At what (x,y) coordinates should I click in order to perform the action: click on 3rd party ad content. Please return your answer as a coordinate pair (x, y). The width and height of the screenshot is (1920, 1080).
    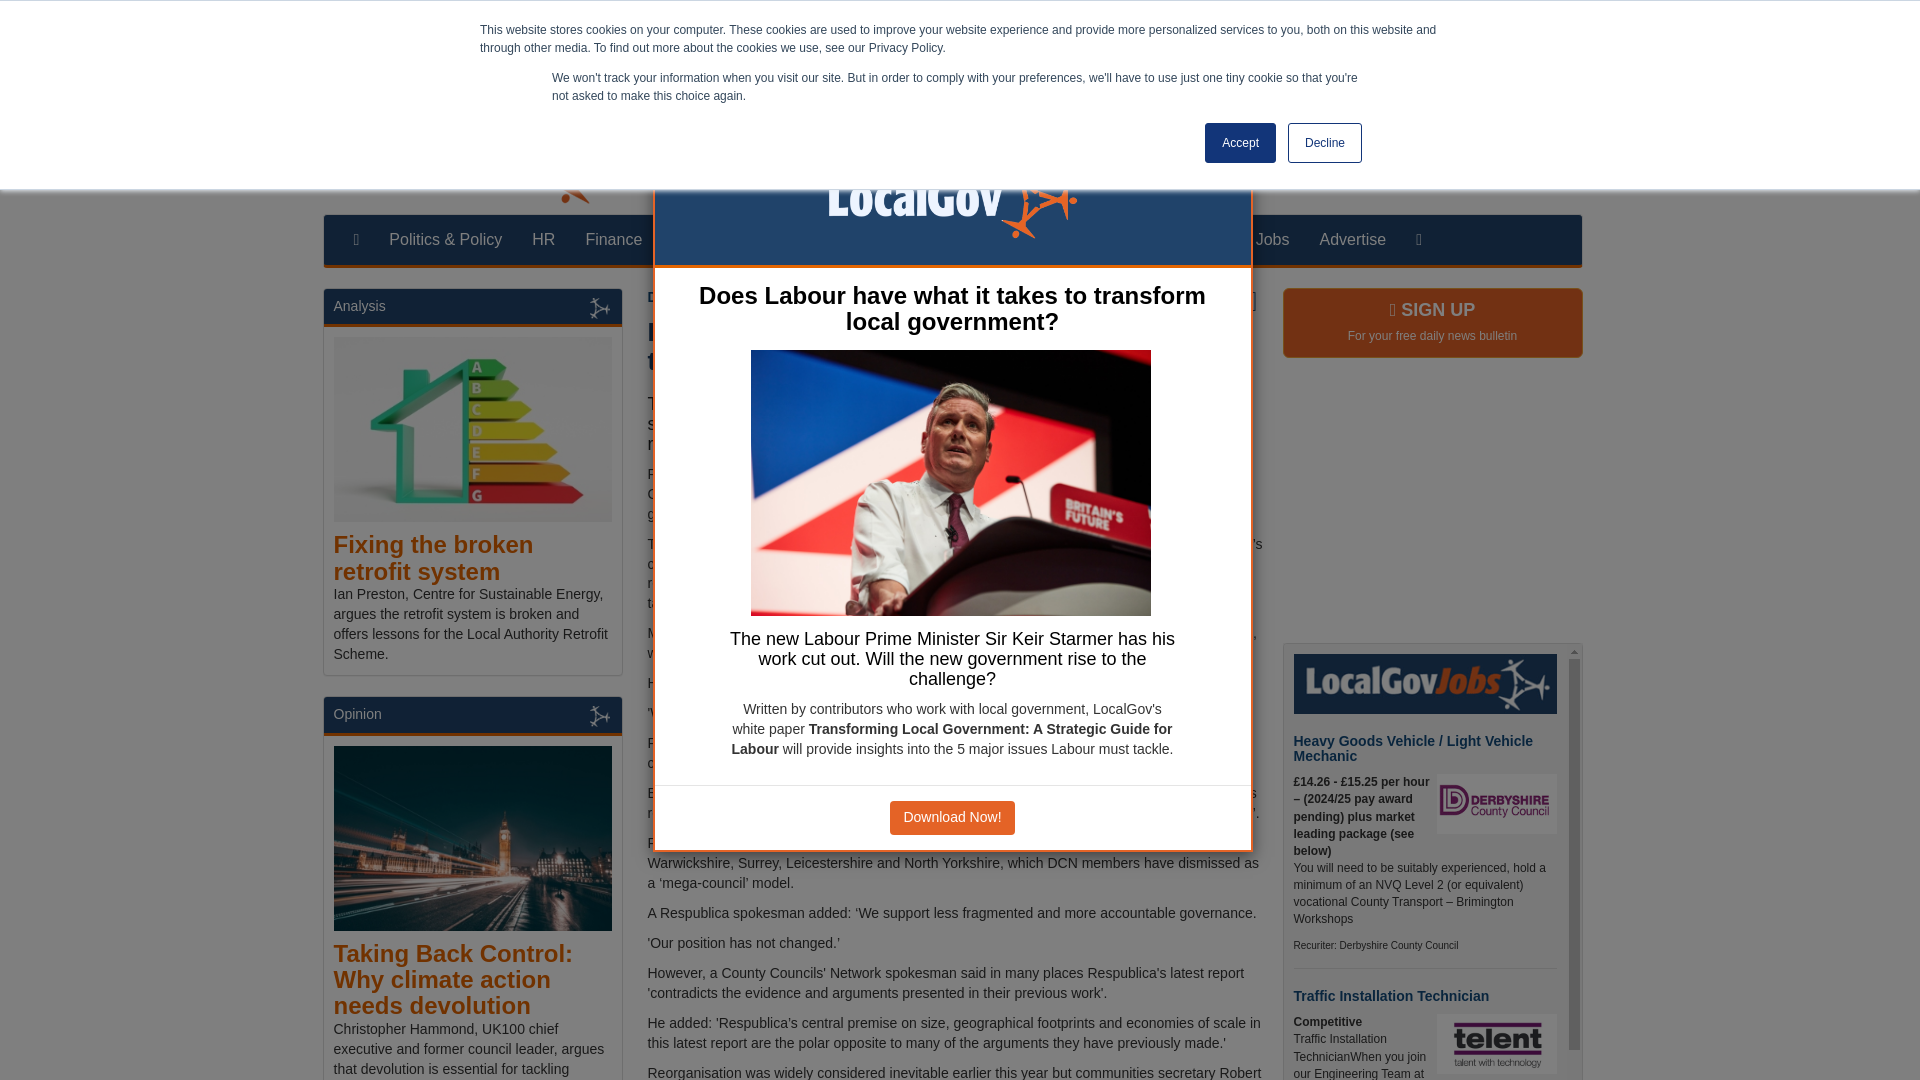
    Looking at the image, I should click on (1432, 502).